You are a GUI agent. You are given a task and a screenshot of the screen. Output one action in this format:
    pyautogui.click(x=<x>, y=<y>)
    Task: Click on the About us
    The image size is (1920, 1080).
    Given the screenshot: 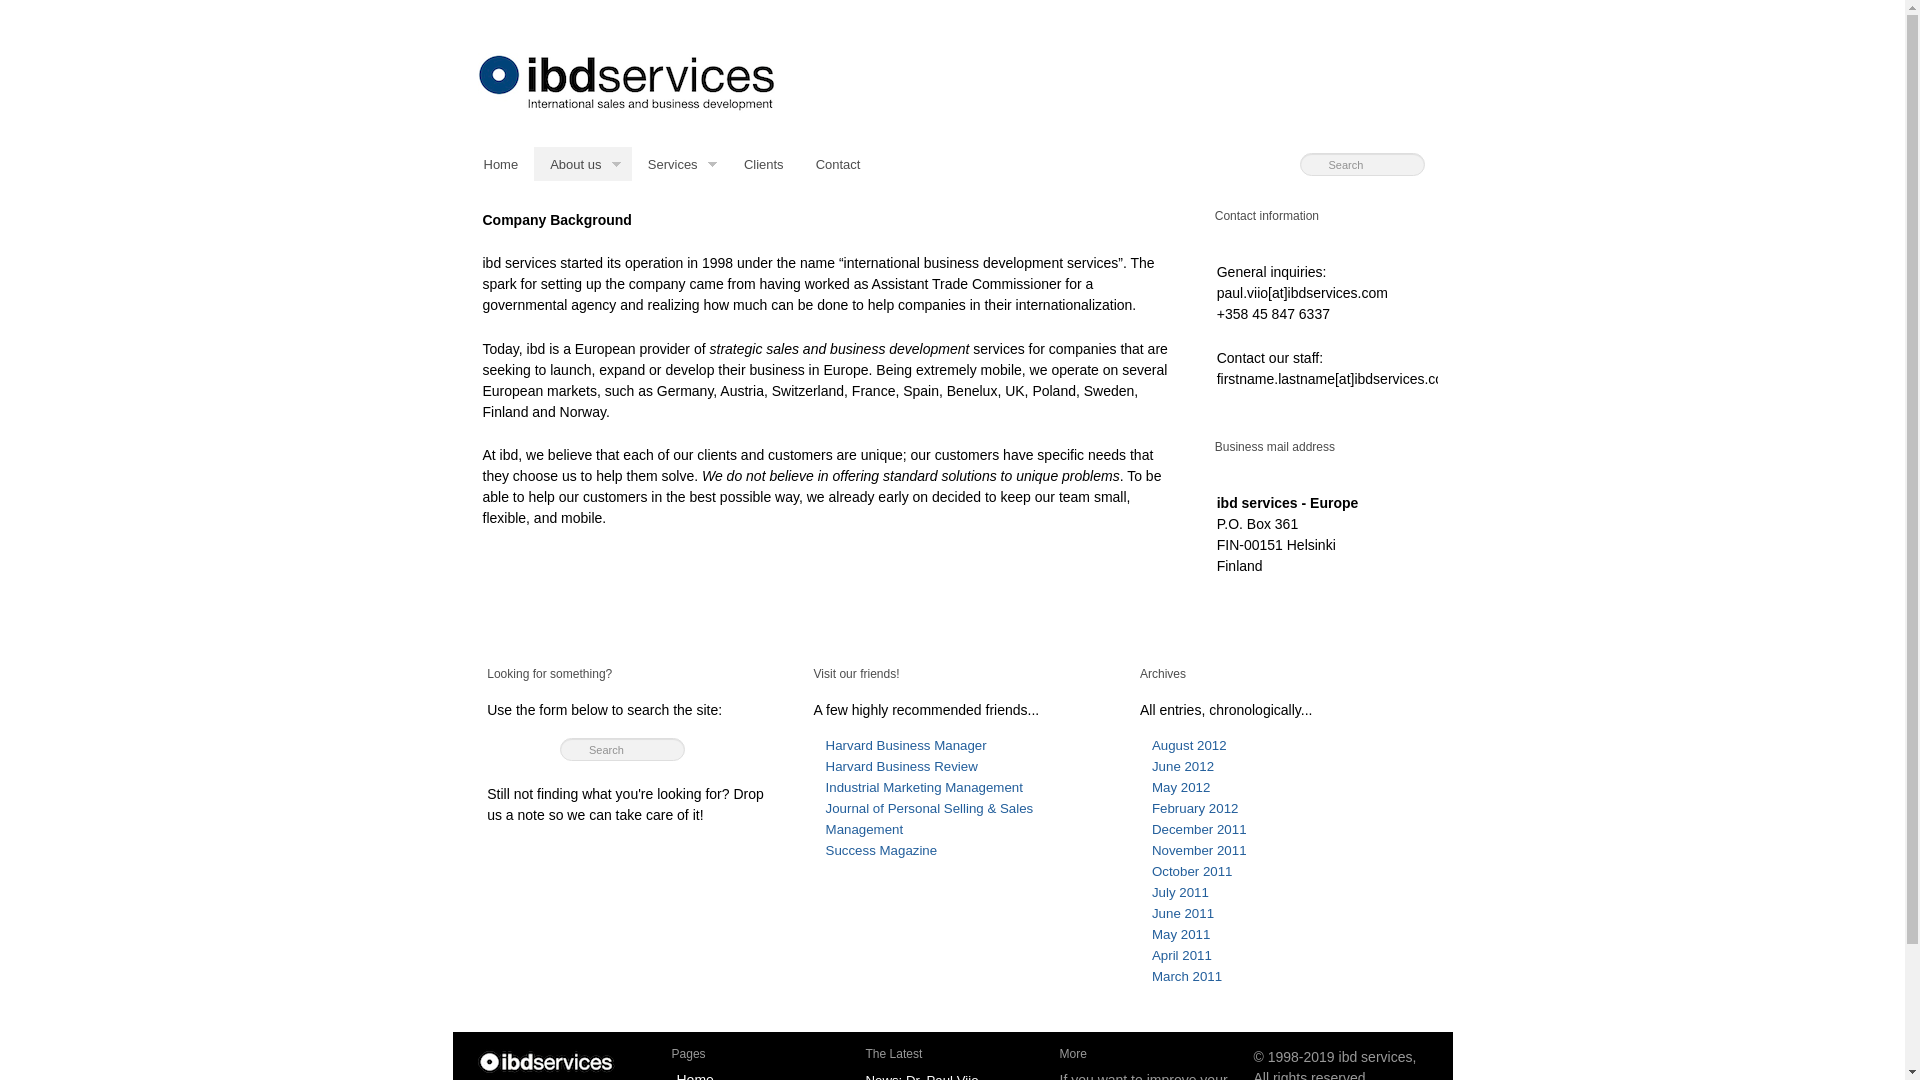 What is the action you would take?
    pyautogui.click(x=582, y=164)
    